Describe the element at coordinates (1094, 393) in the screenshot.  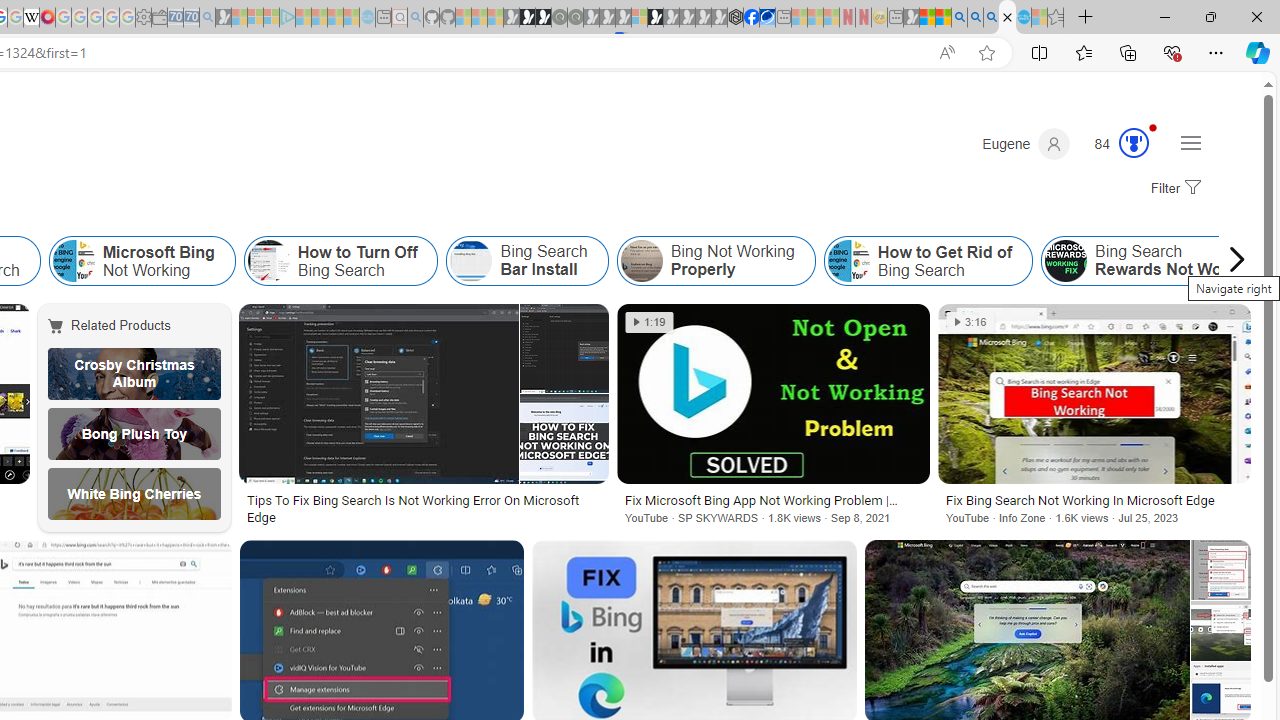
I see `Image result for Bing Search Not Working` at that location.